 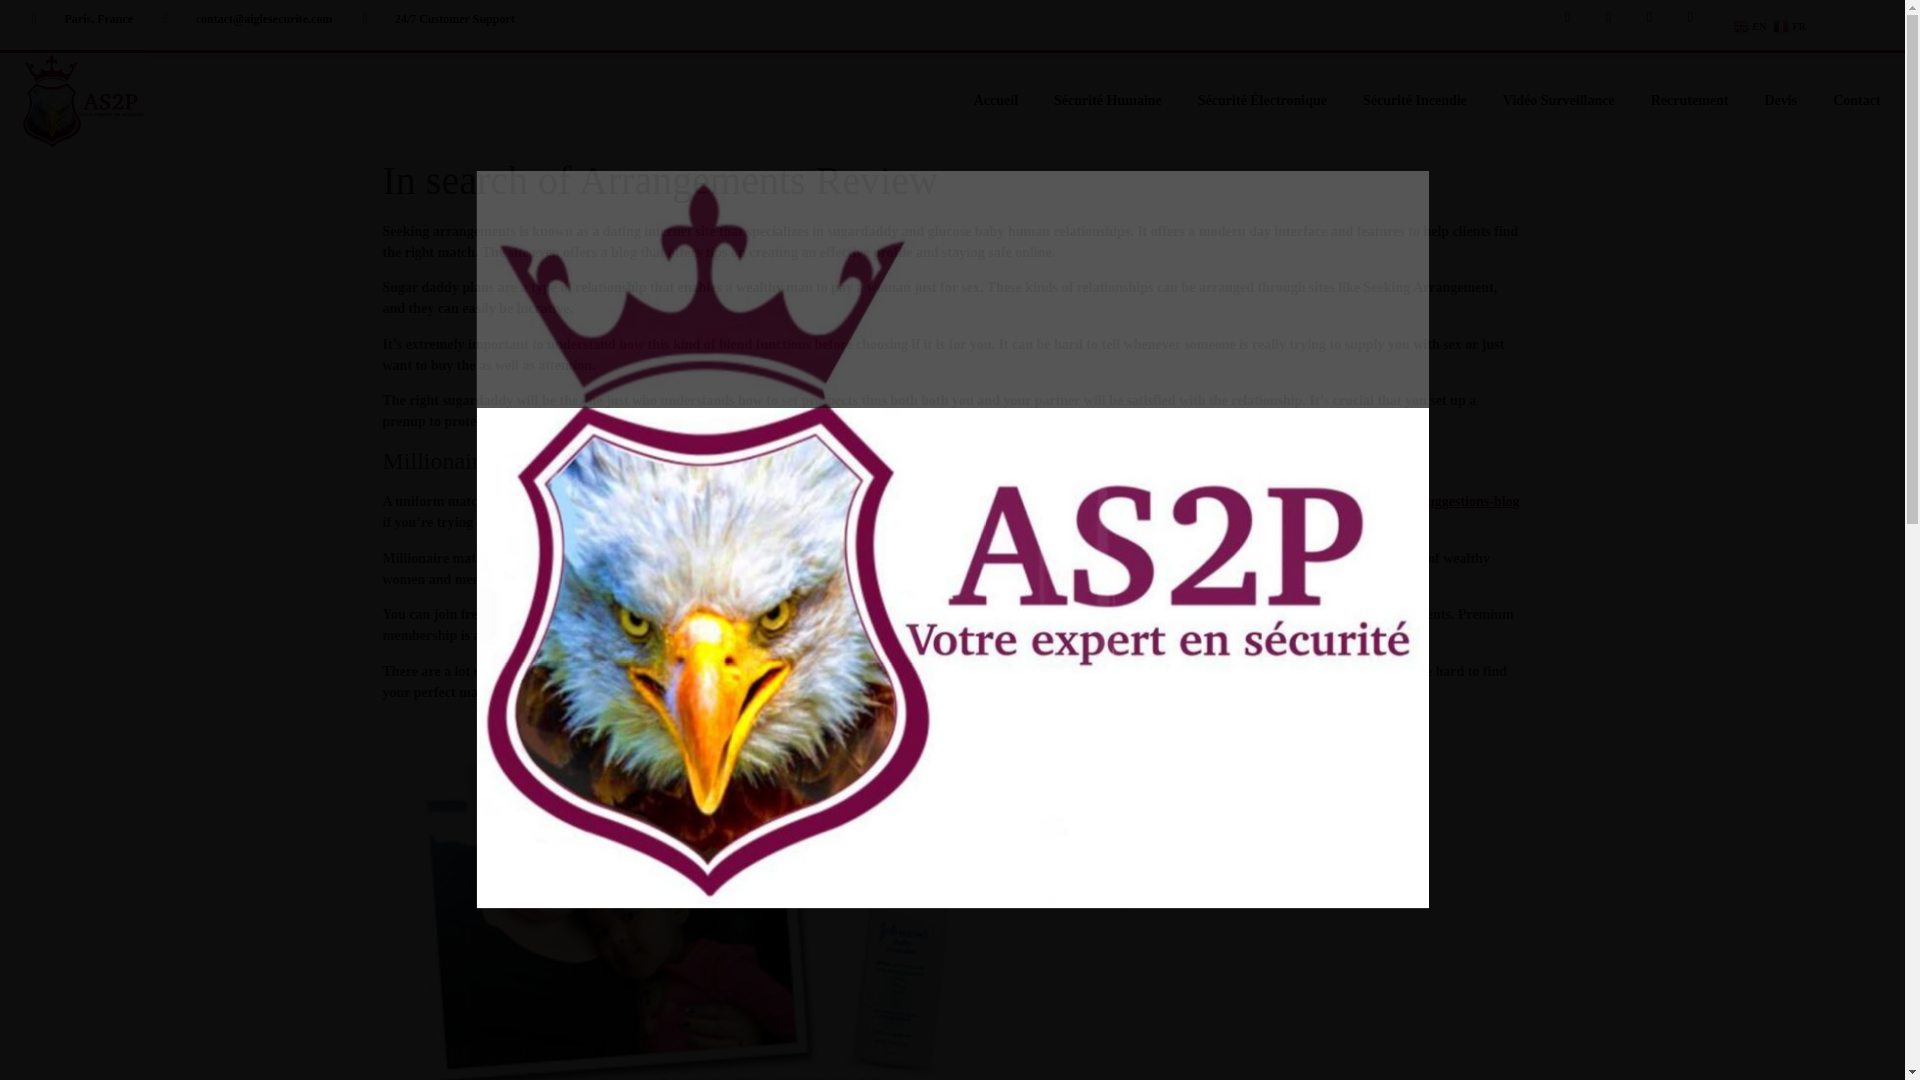 What do you see at coordinates (1750, 26) in the screenshot?
I see `EN` at bounding box center [1750, 26].